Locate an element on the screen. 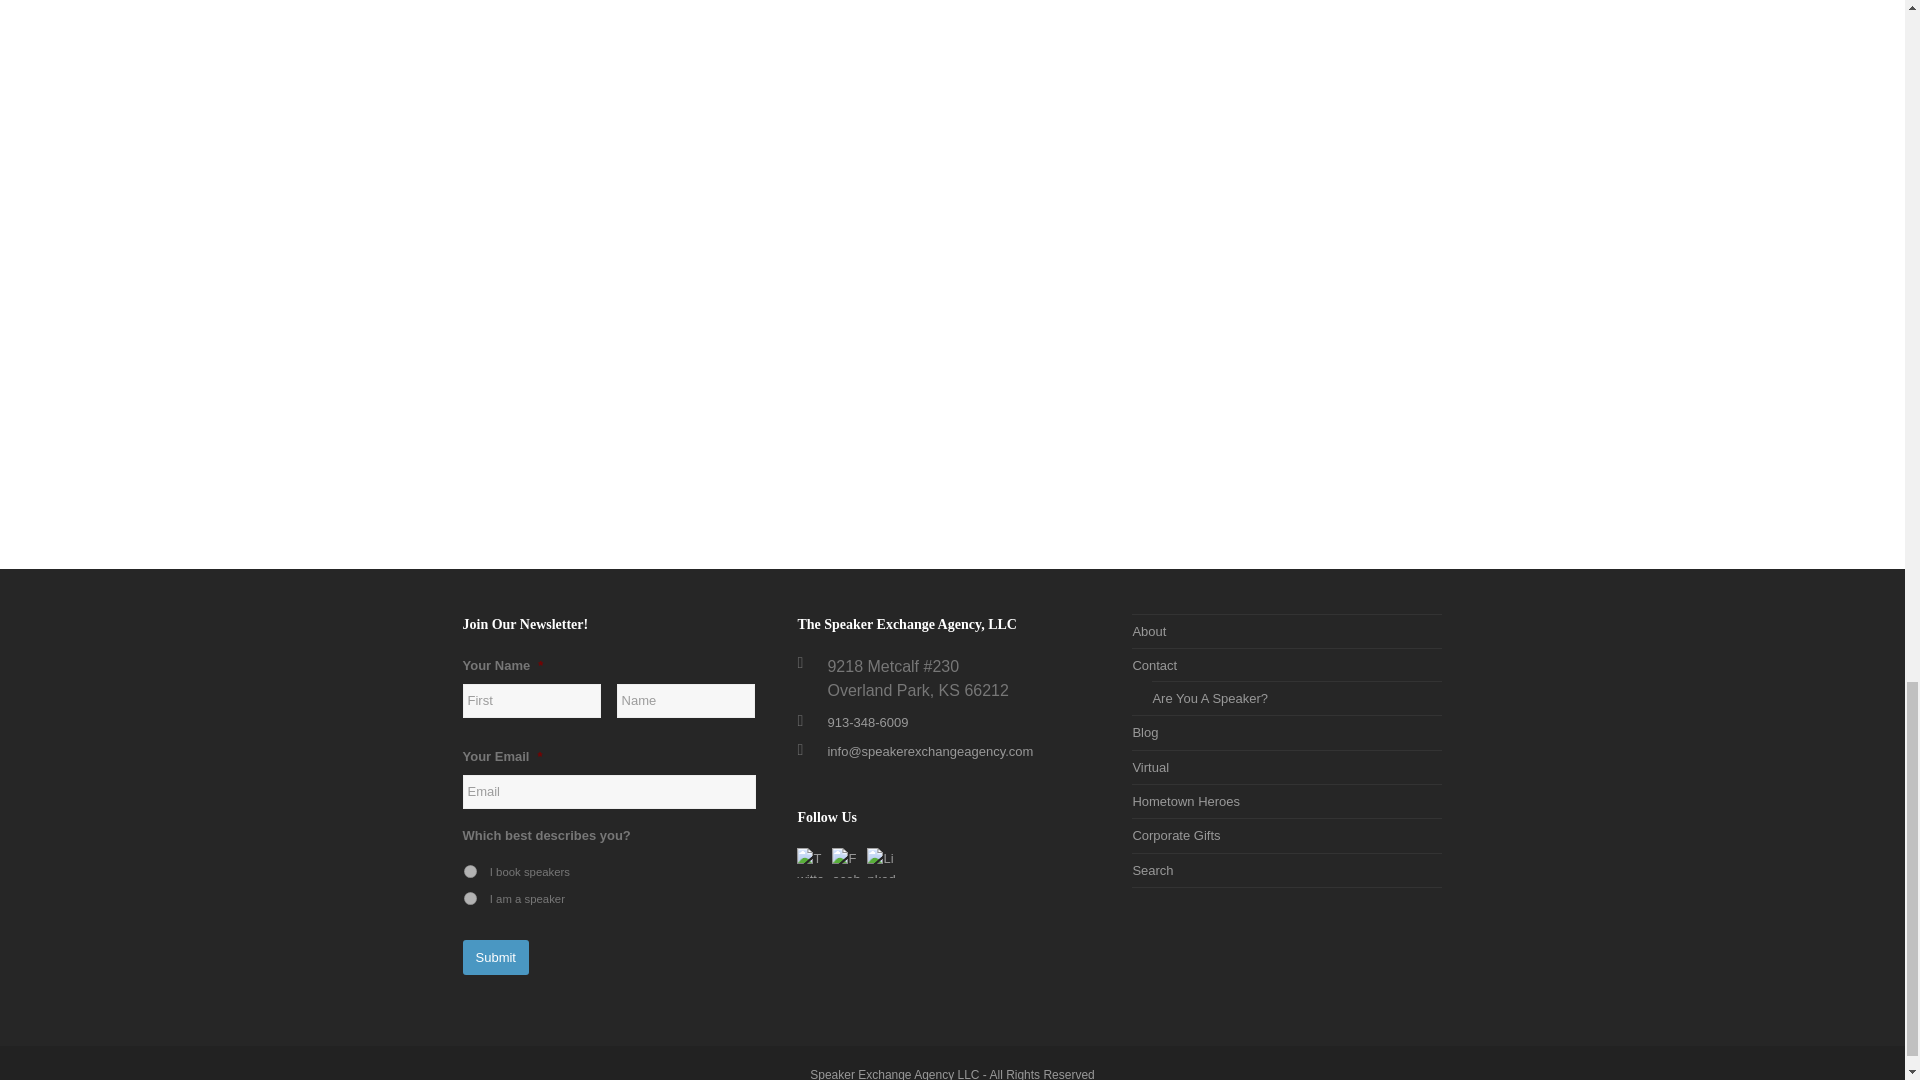  I am a speaker is located at coordinates (470, 898).